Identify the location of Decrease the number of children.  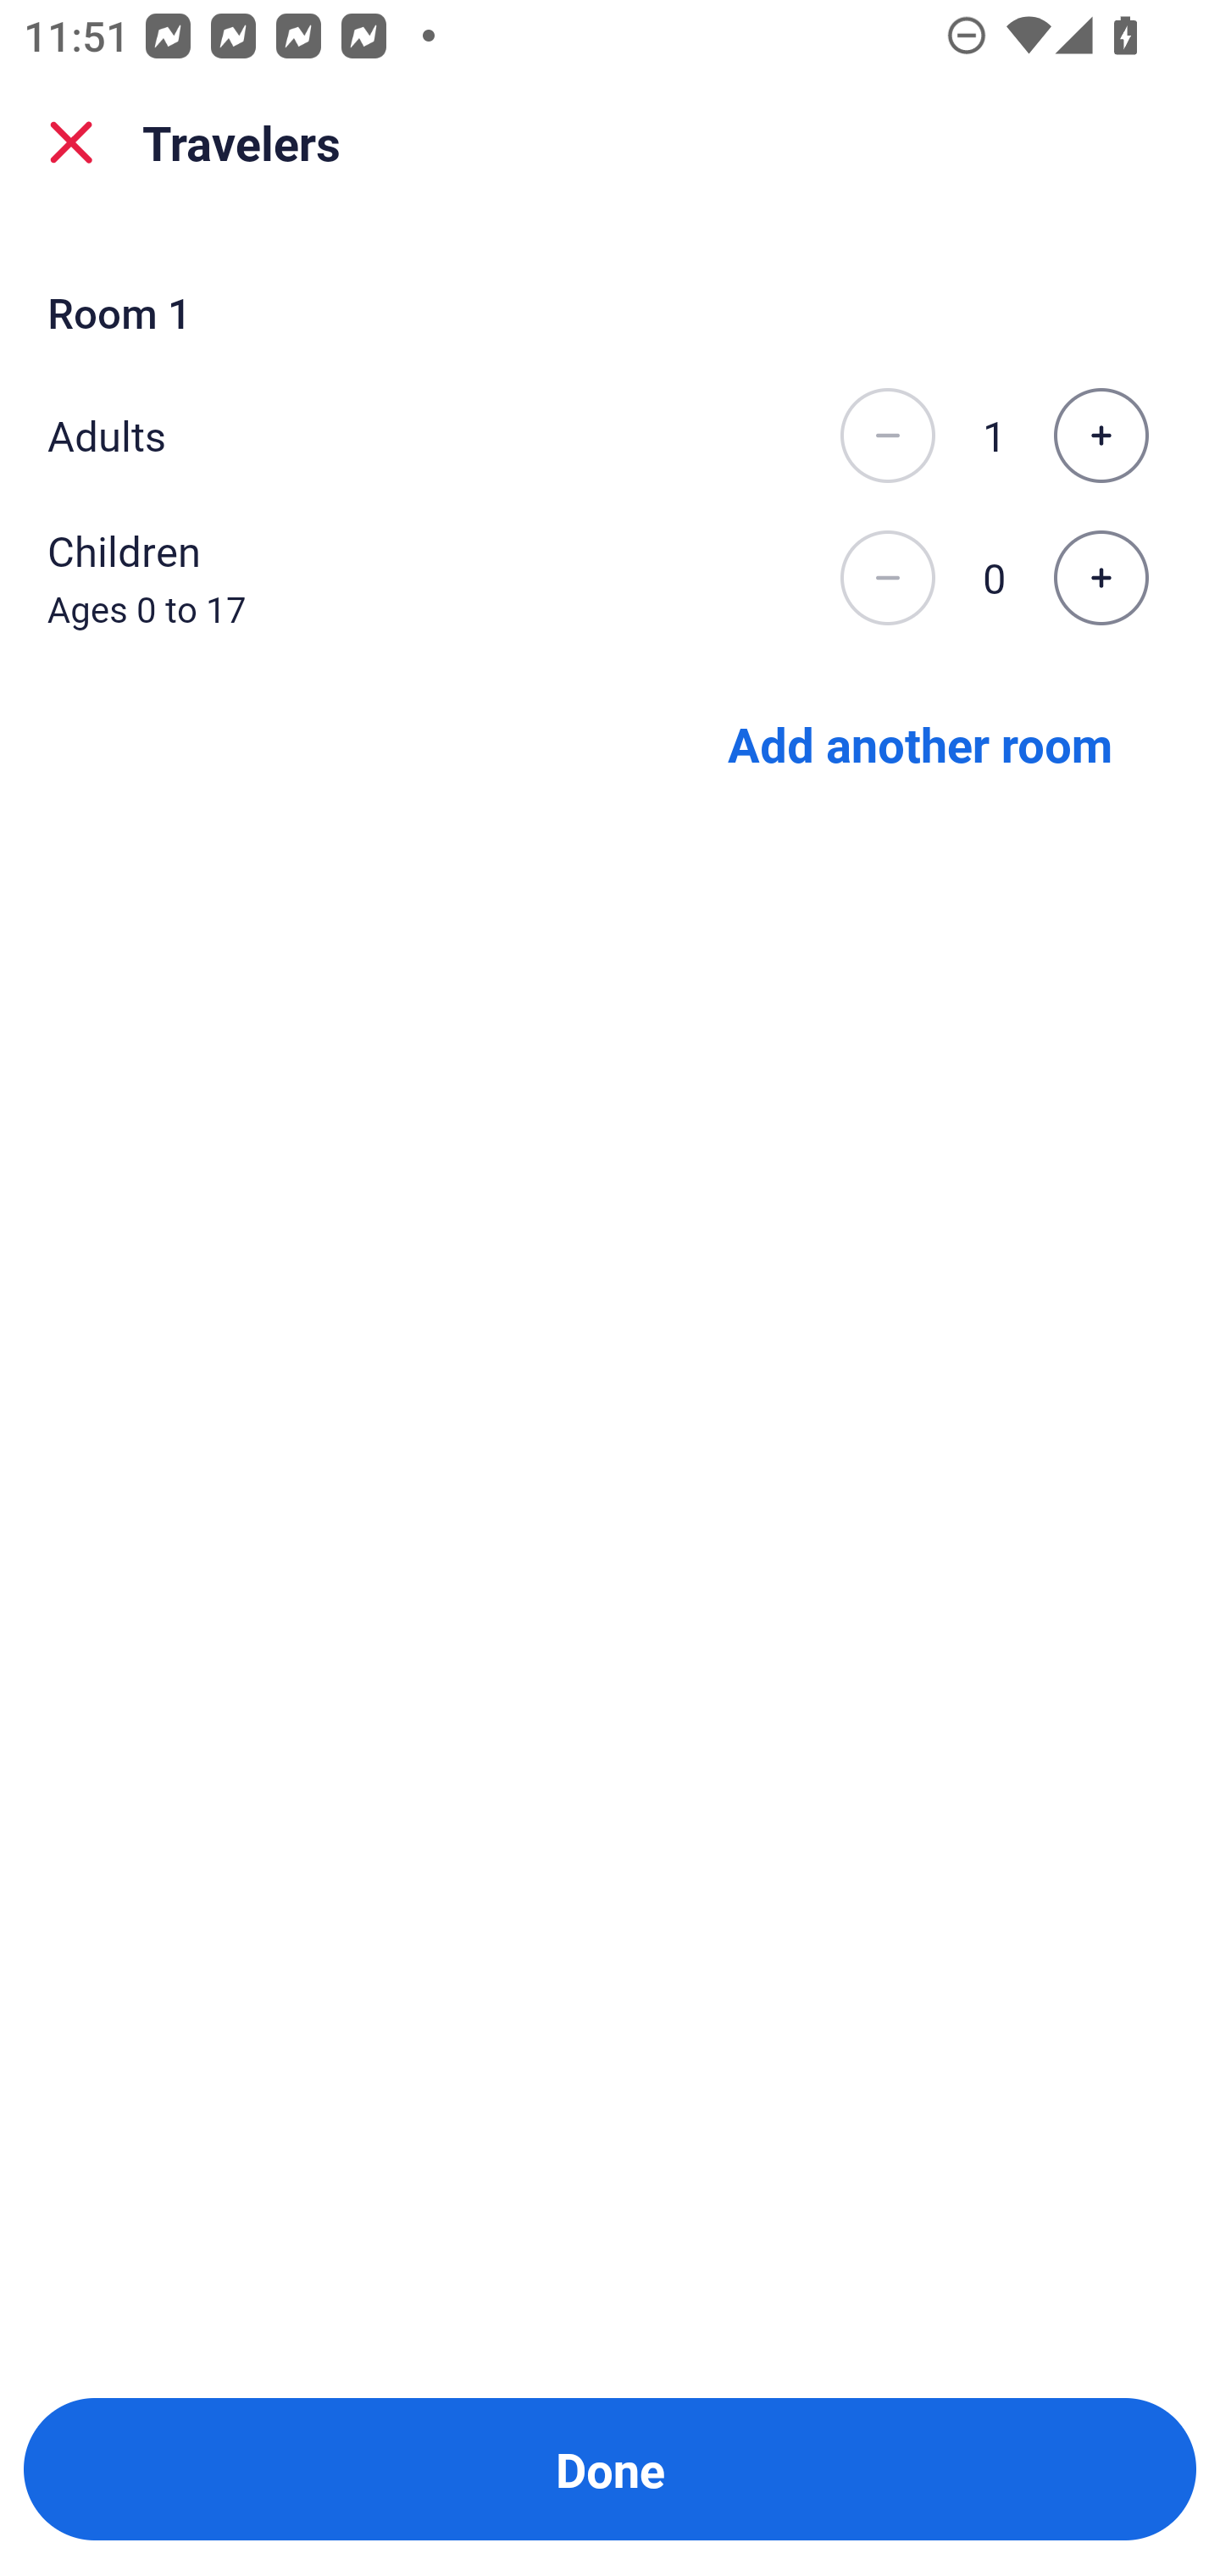
(887, 578).